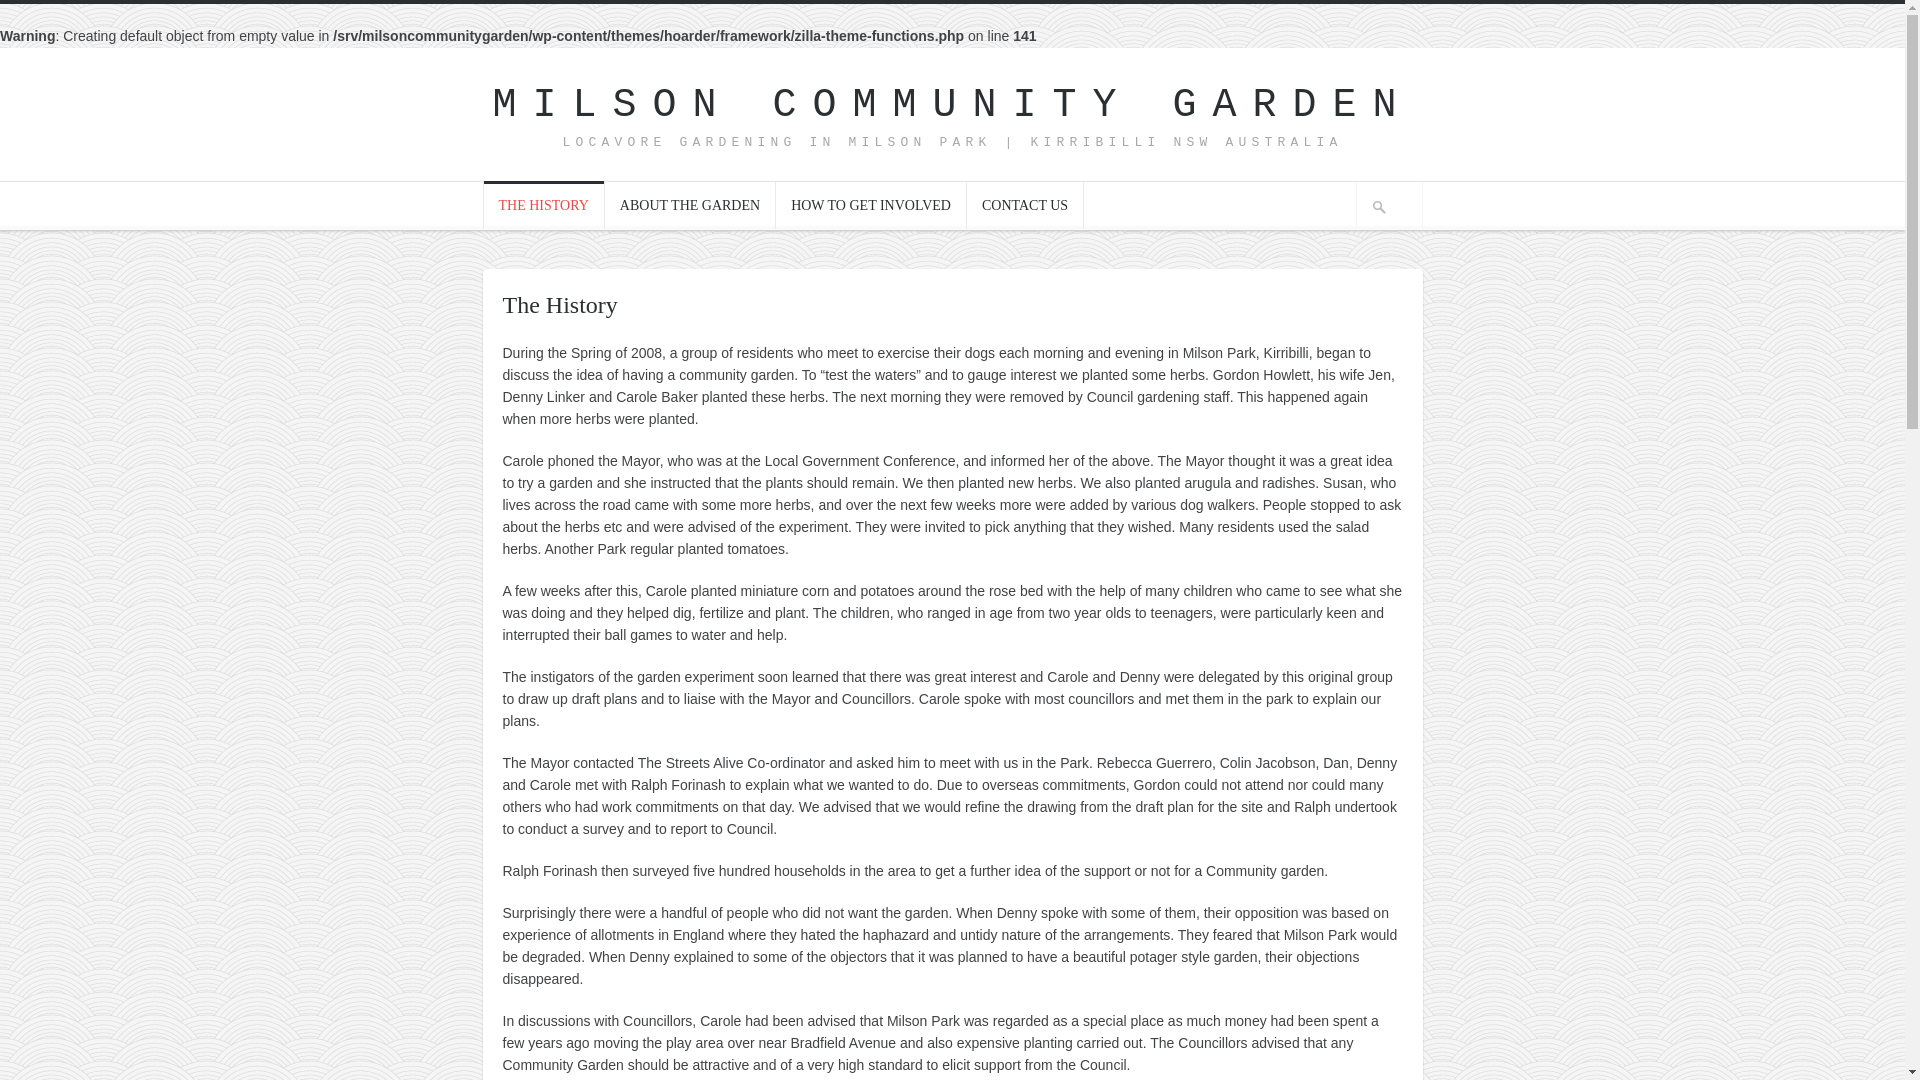 The image size is (1920, 1080). I want to click on MILSON COMMUNITY GARDEN, so click(952, 106).